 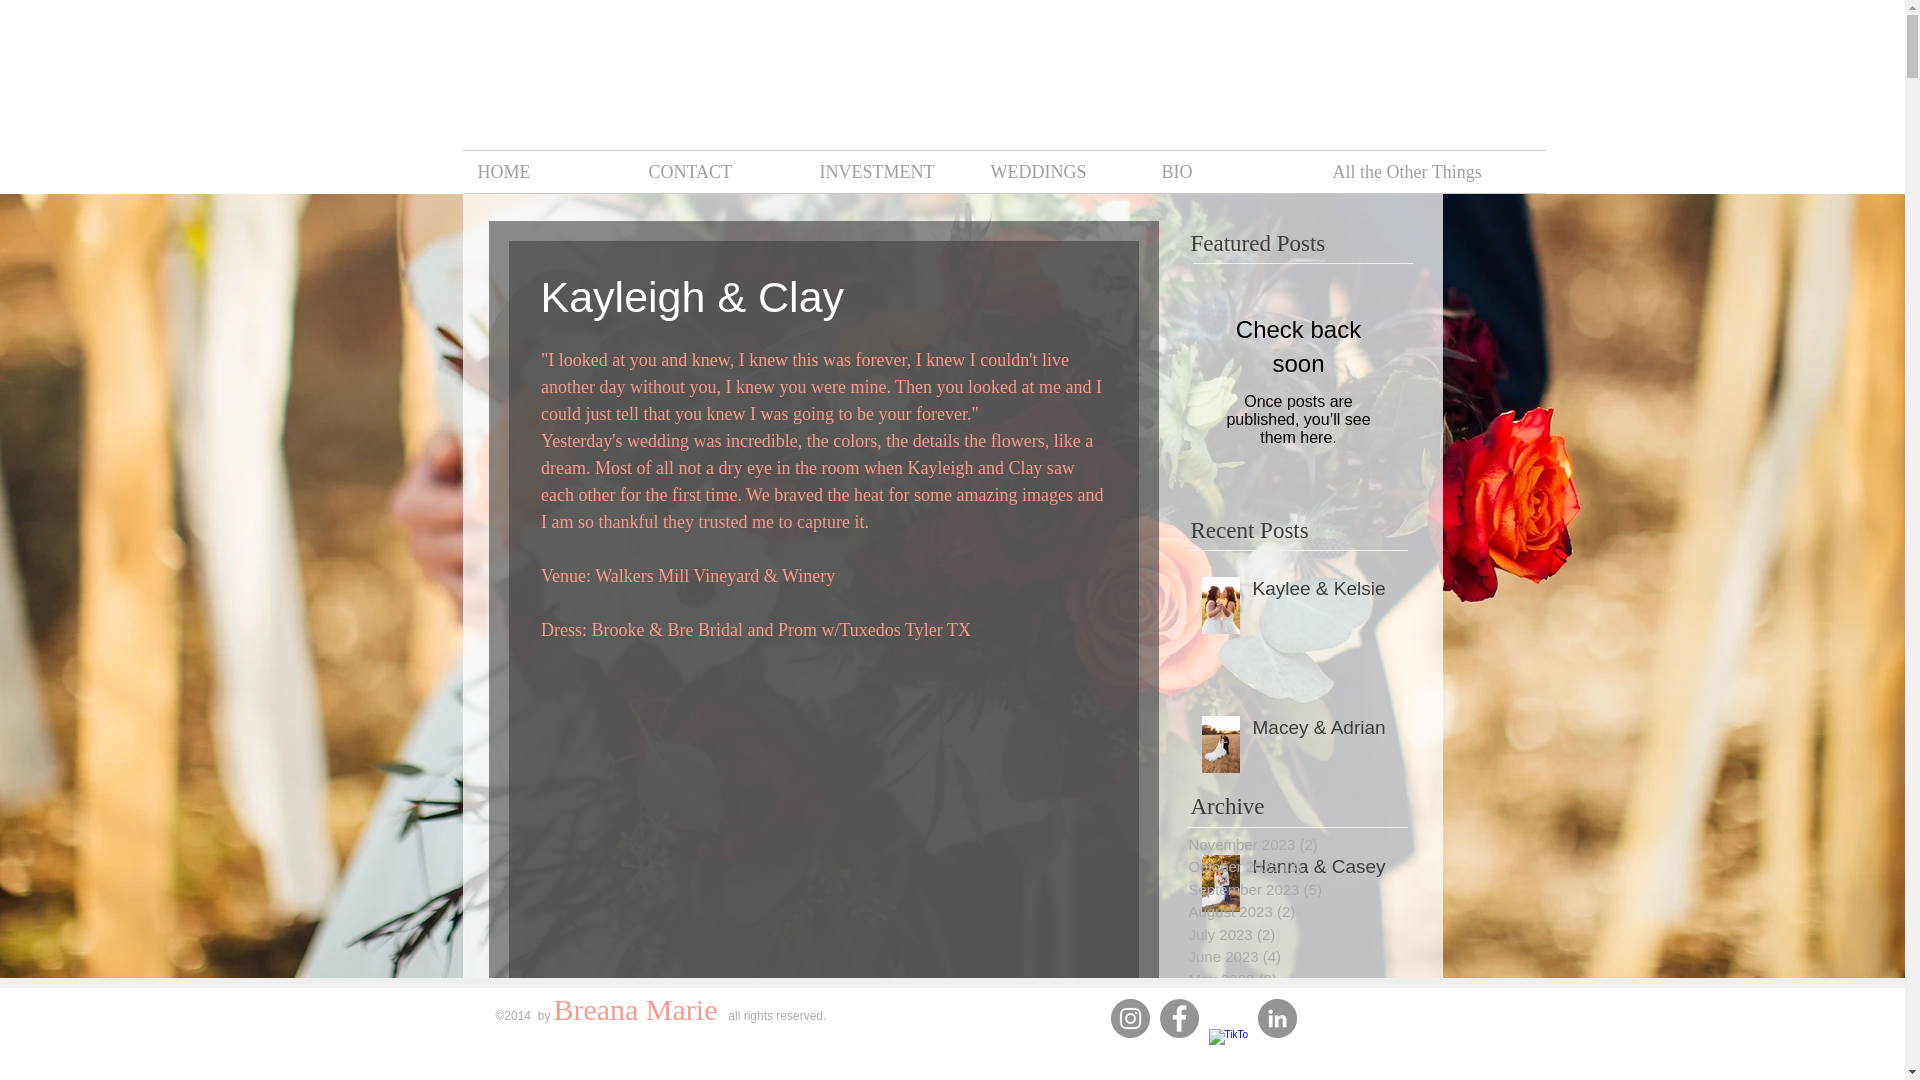 I want to click on All the Other Things, so click(x=1403, y=172).